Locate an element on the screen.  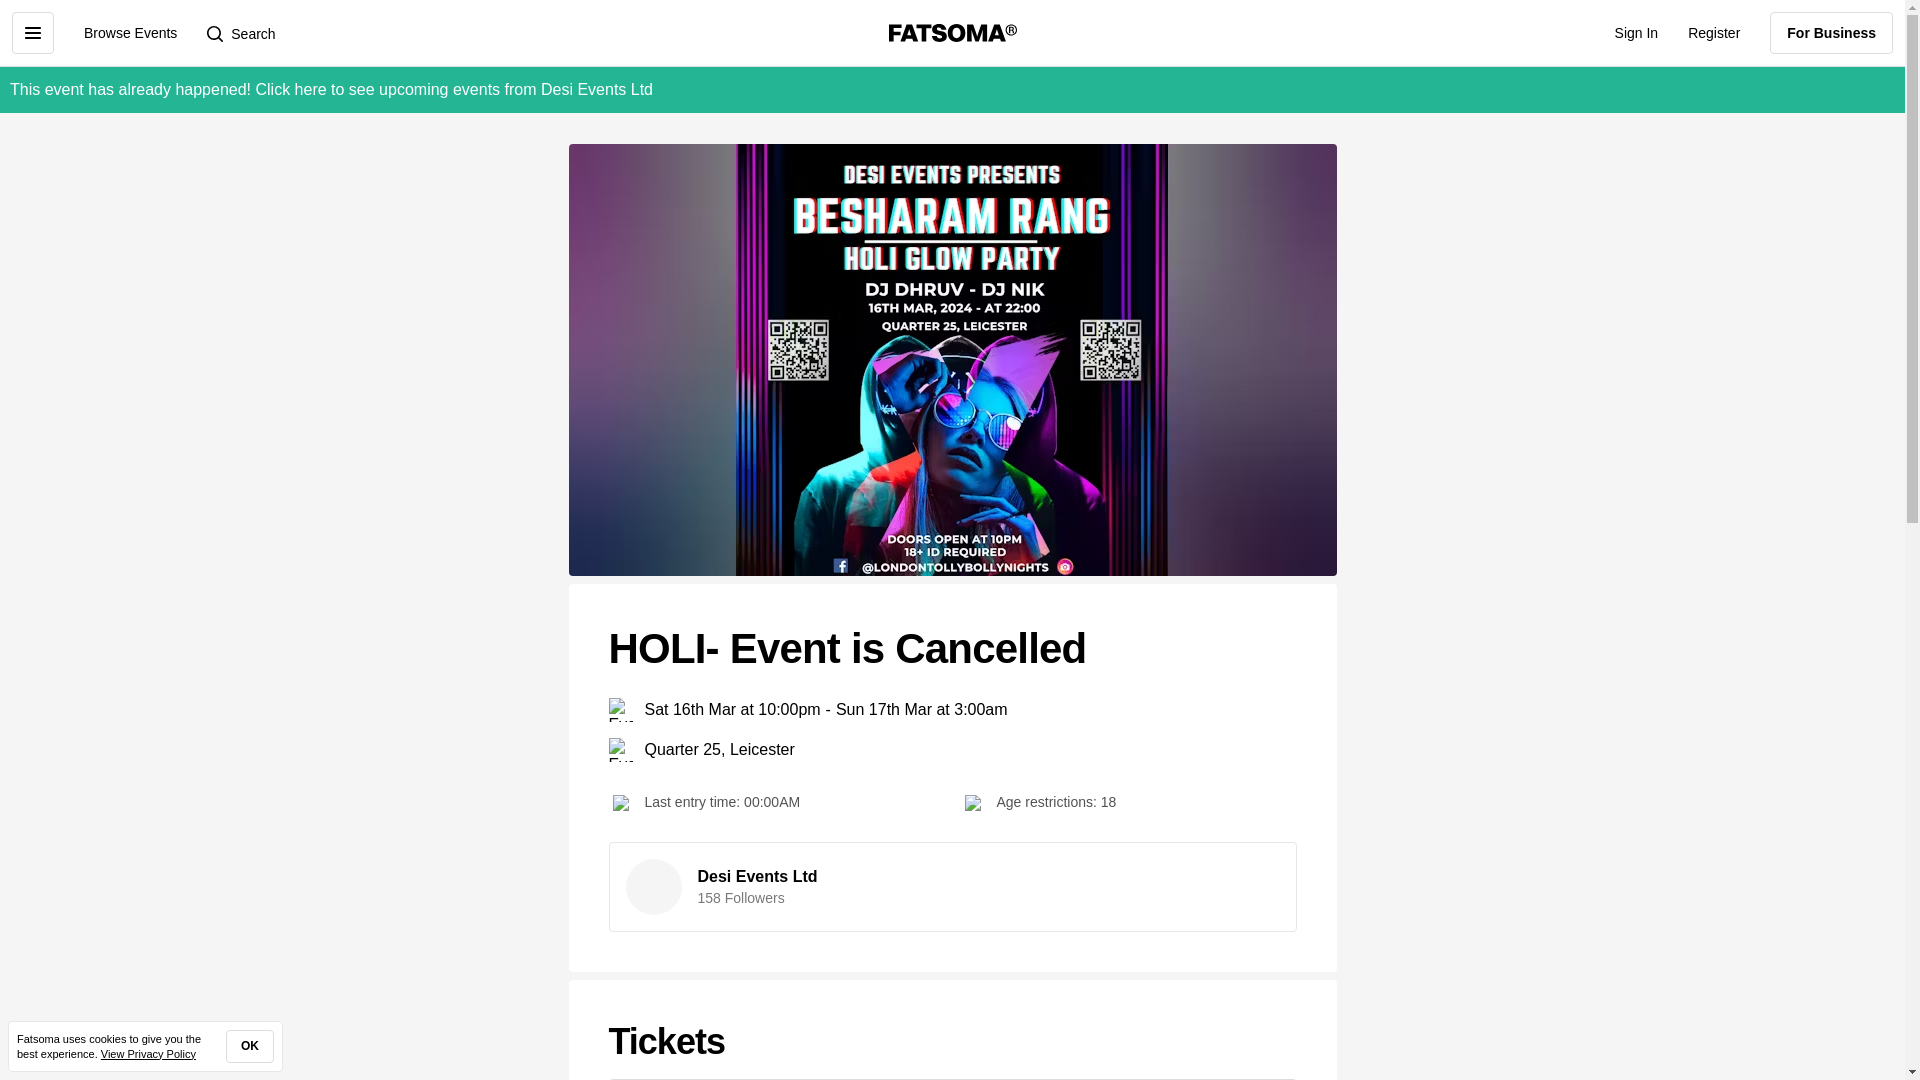
Browse Events is located at coordinates (130, 32).